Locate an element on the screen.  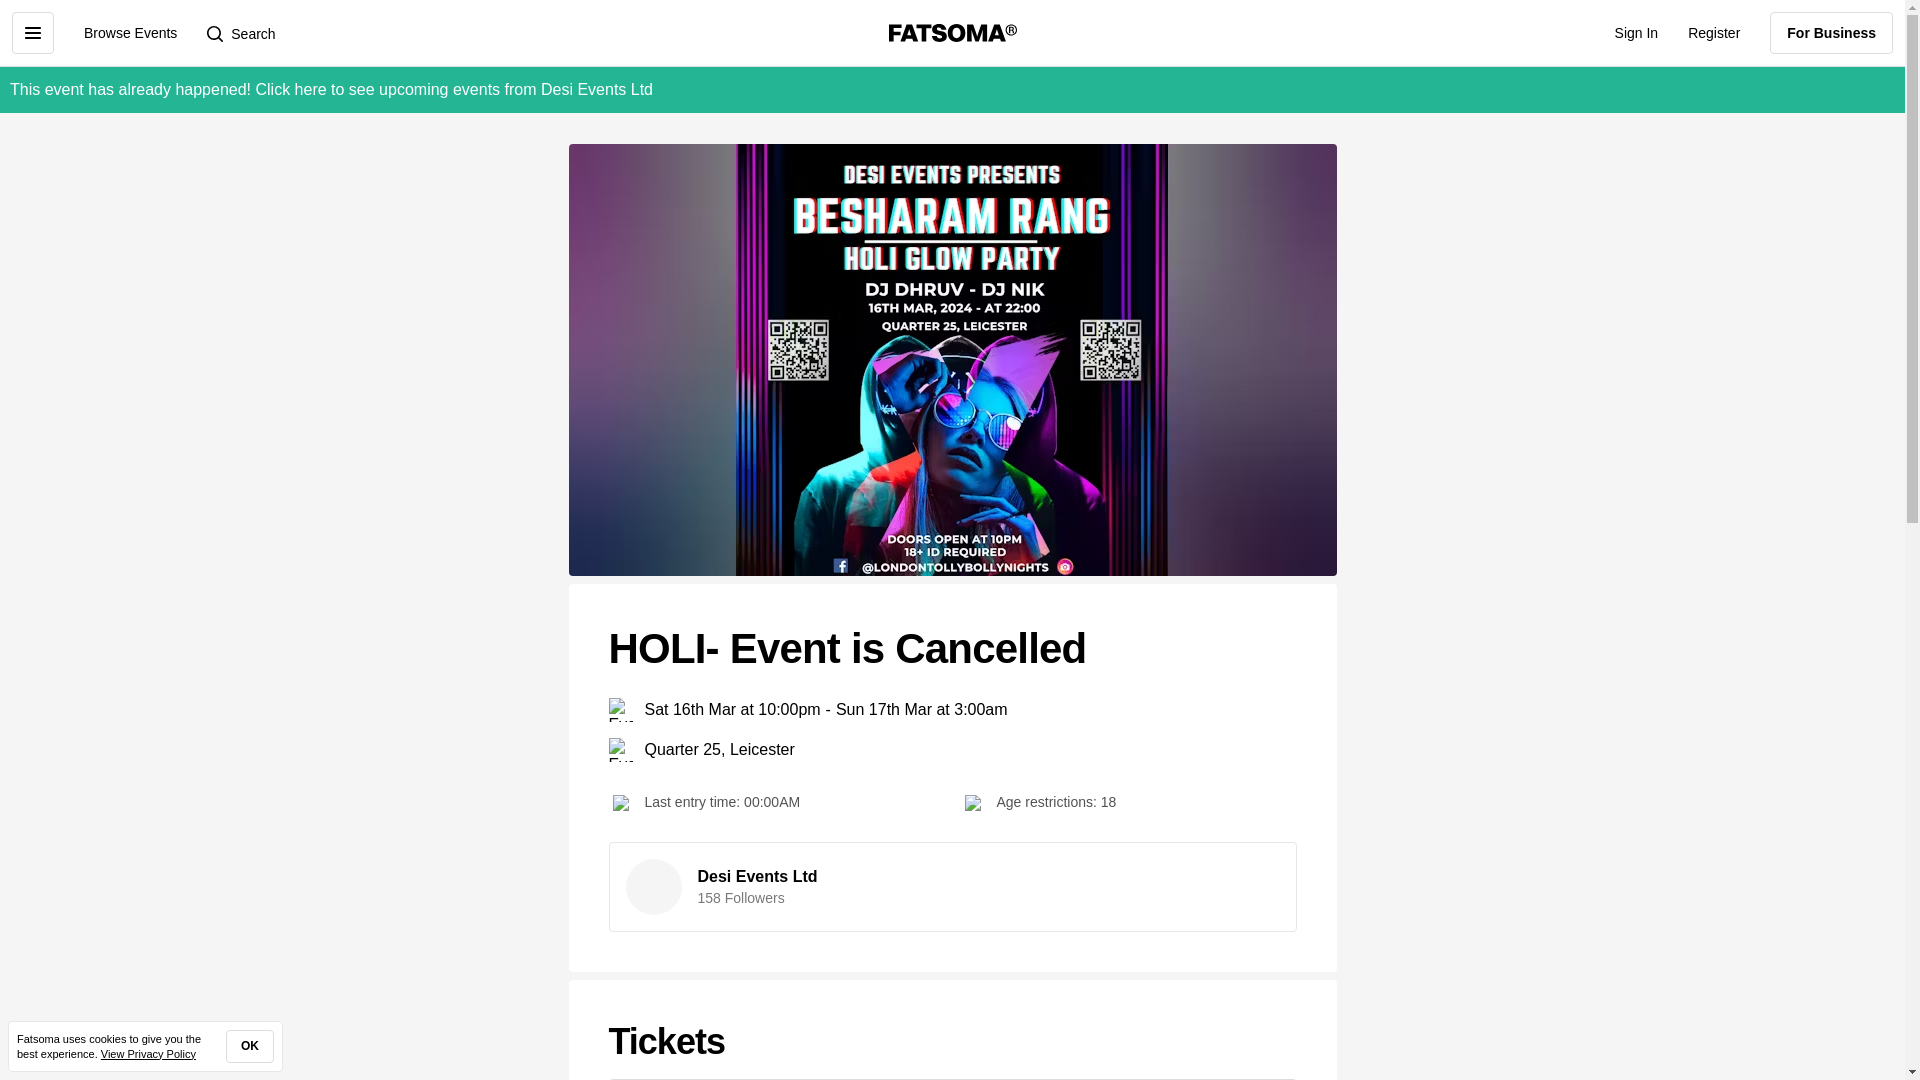
Browse Events is located at coordinates (130, 32).